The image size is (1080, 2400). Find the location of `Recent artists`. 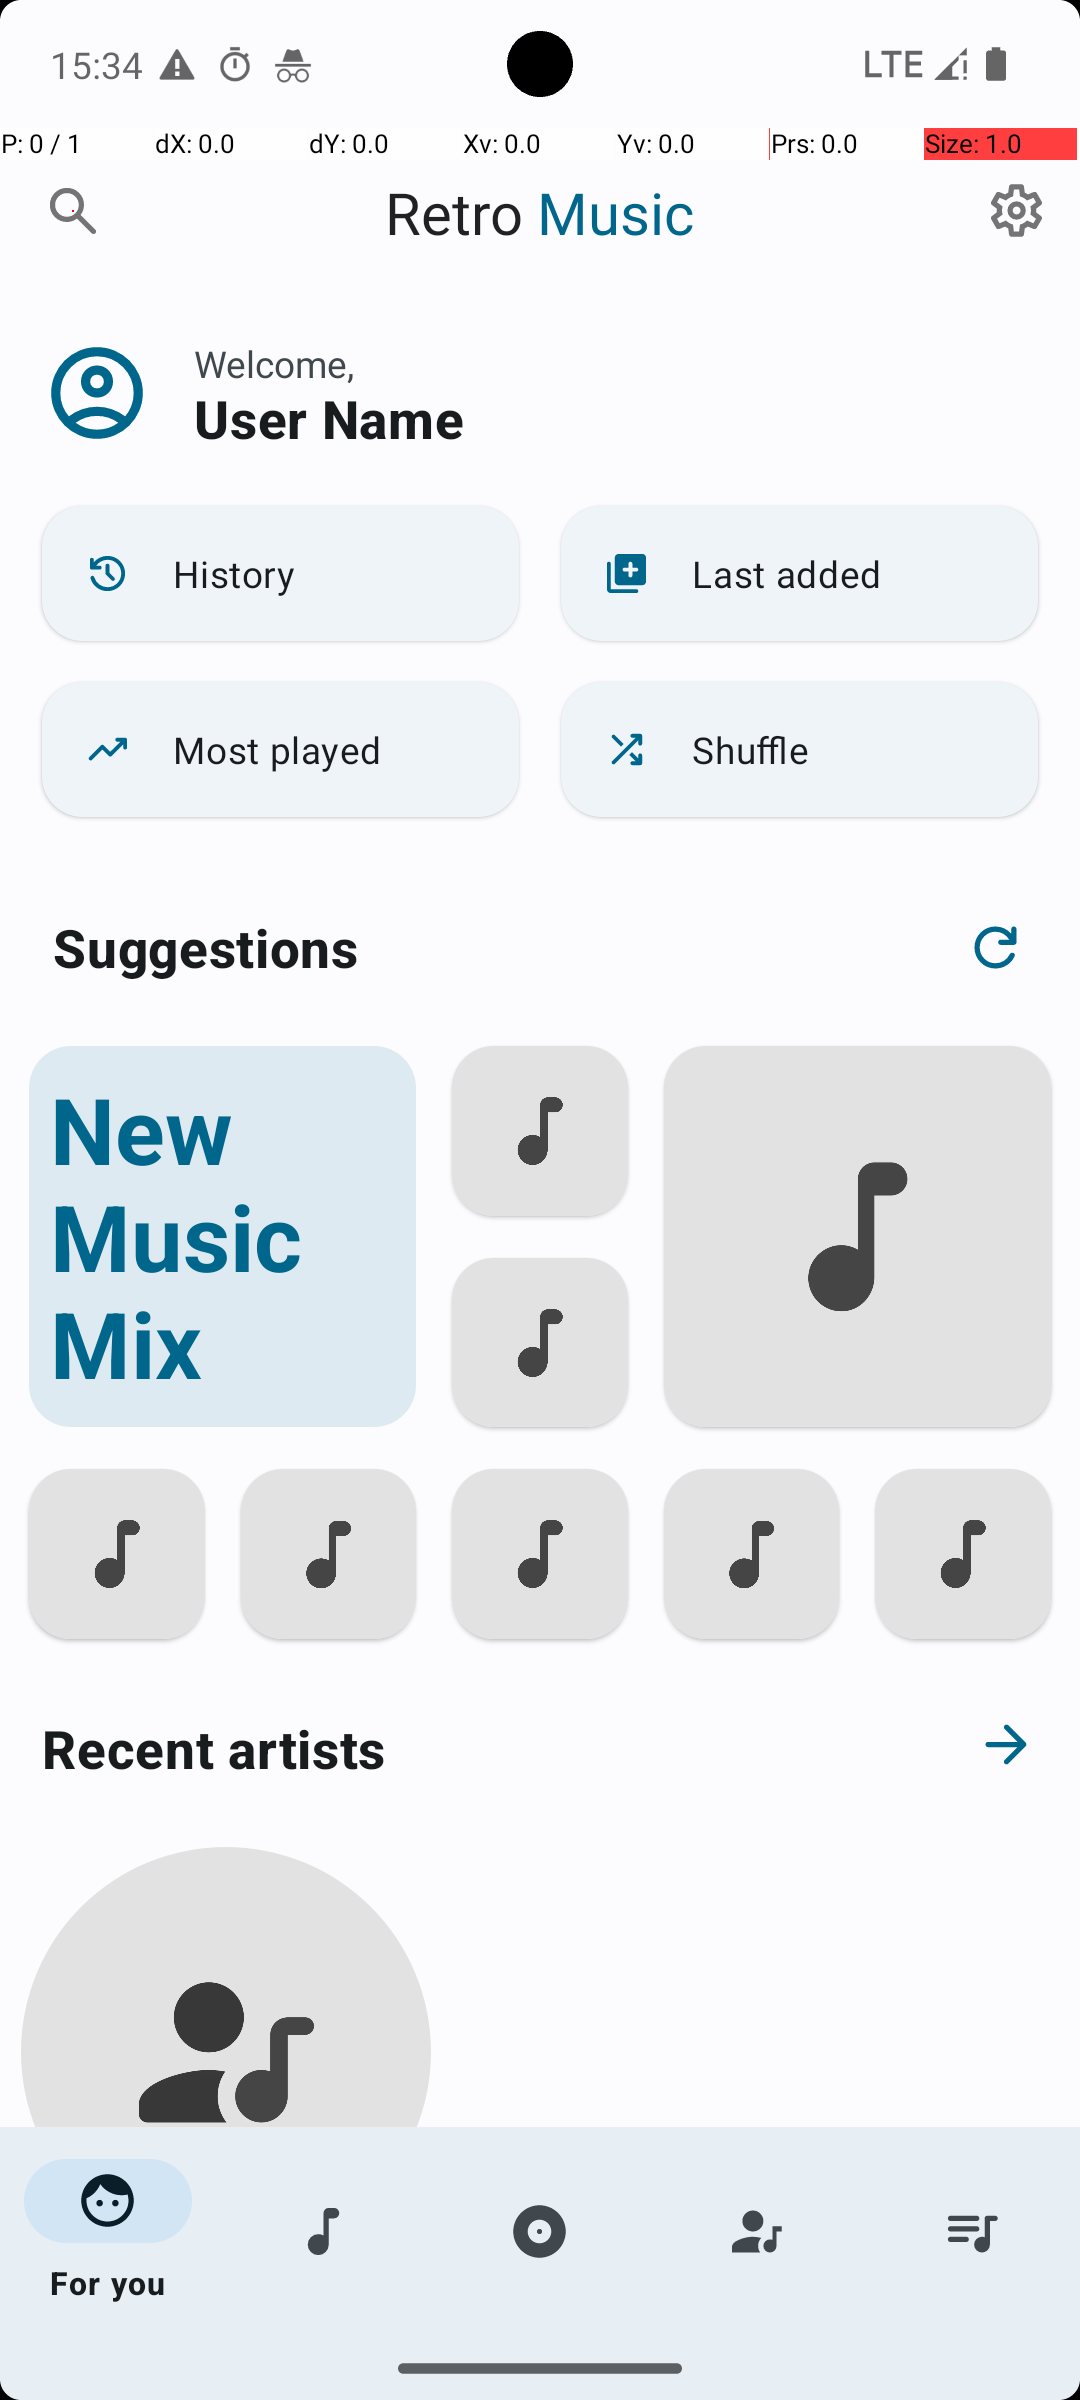

Recent artists is located at coordinates (466, 1748).